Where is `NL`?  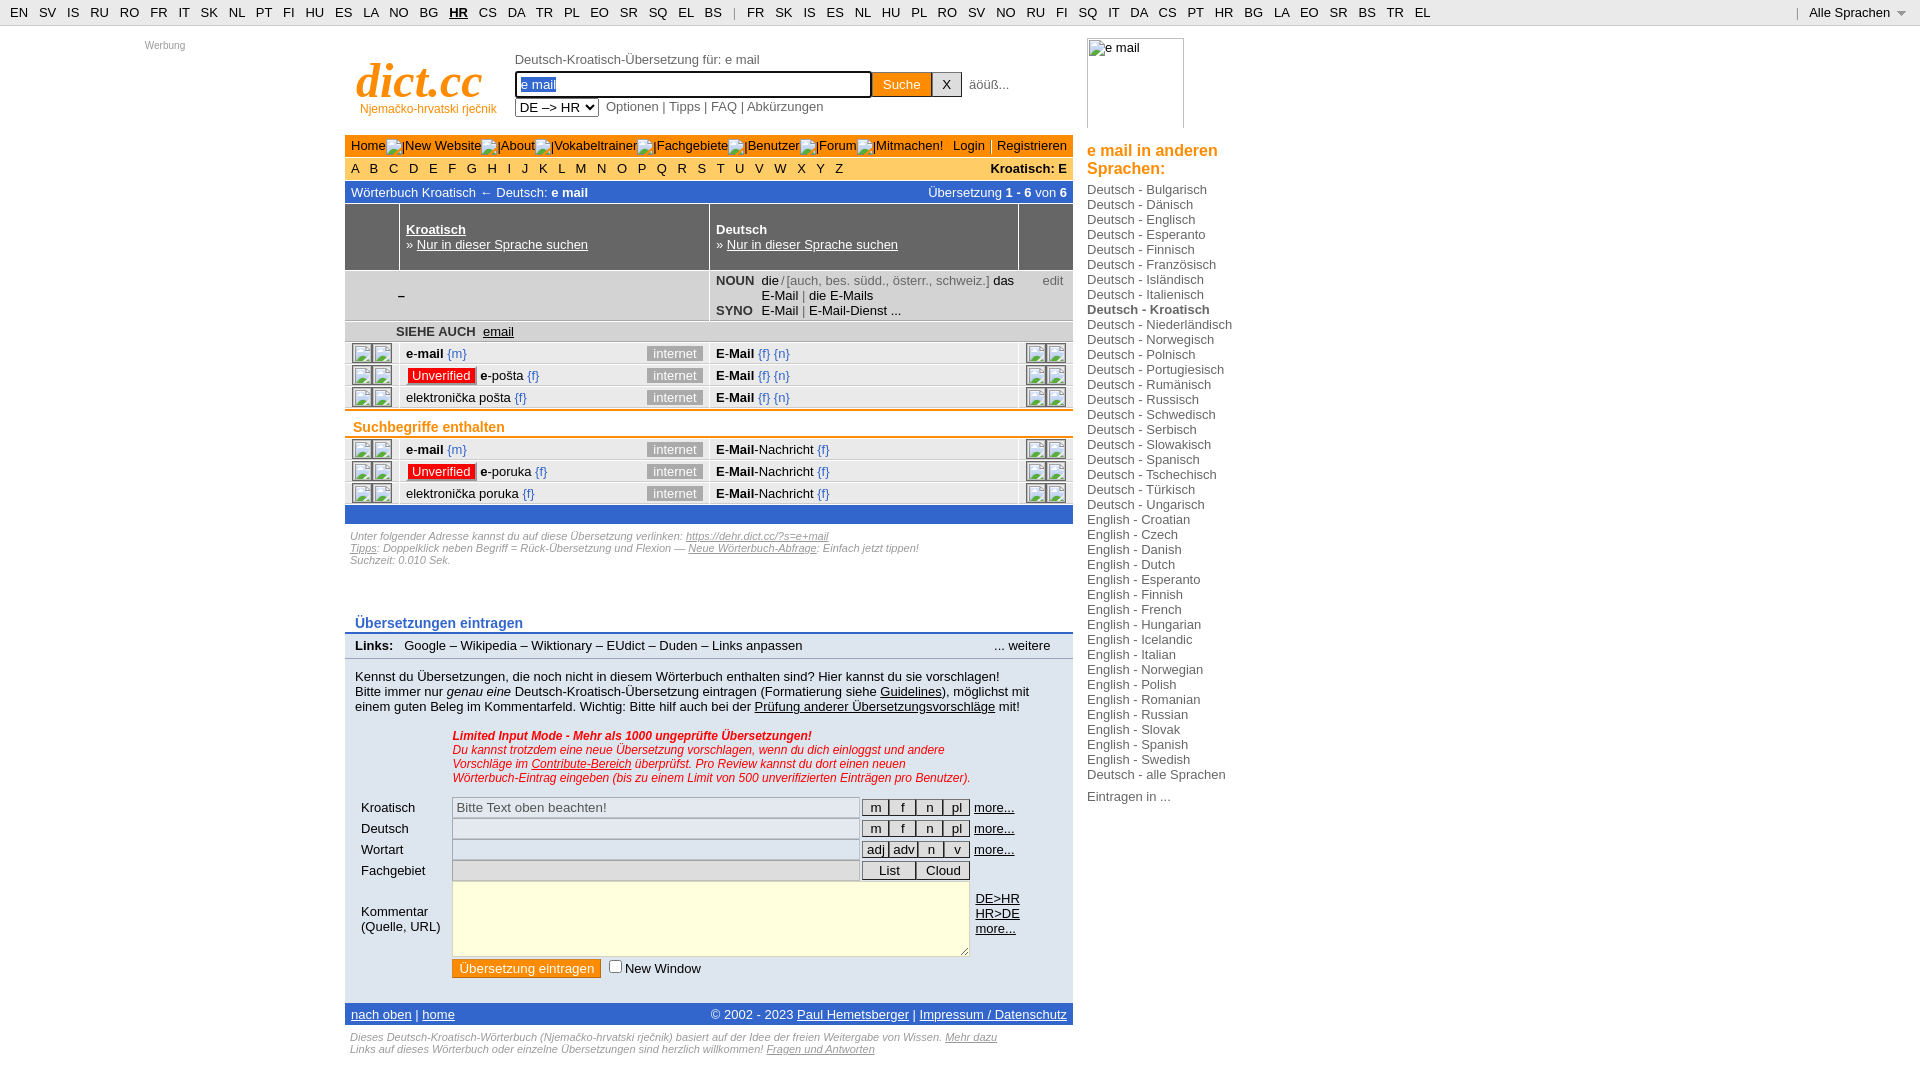 NL is located at coordinates (236, 12).